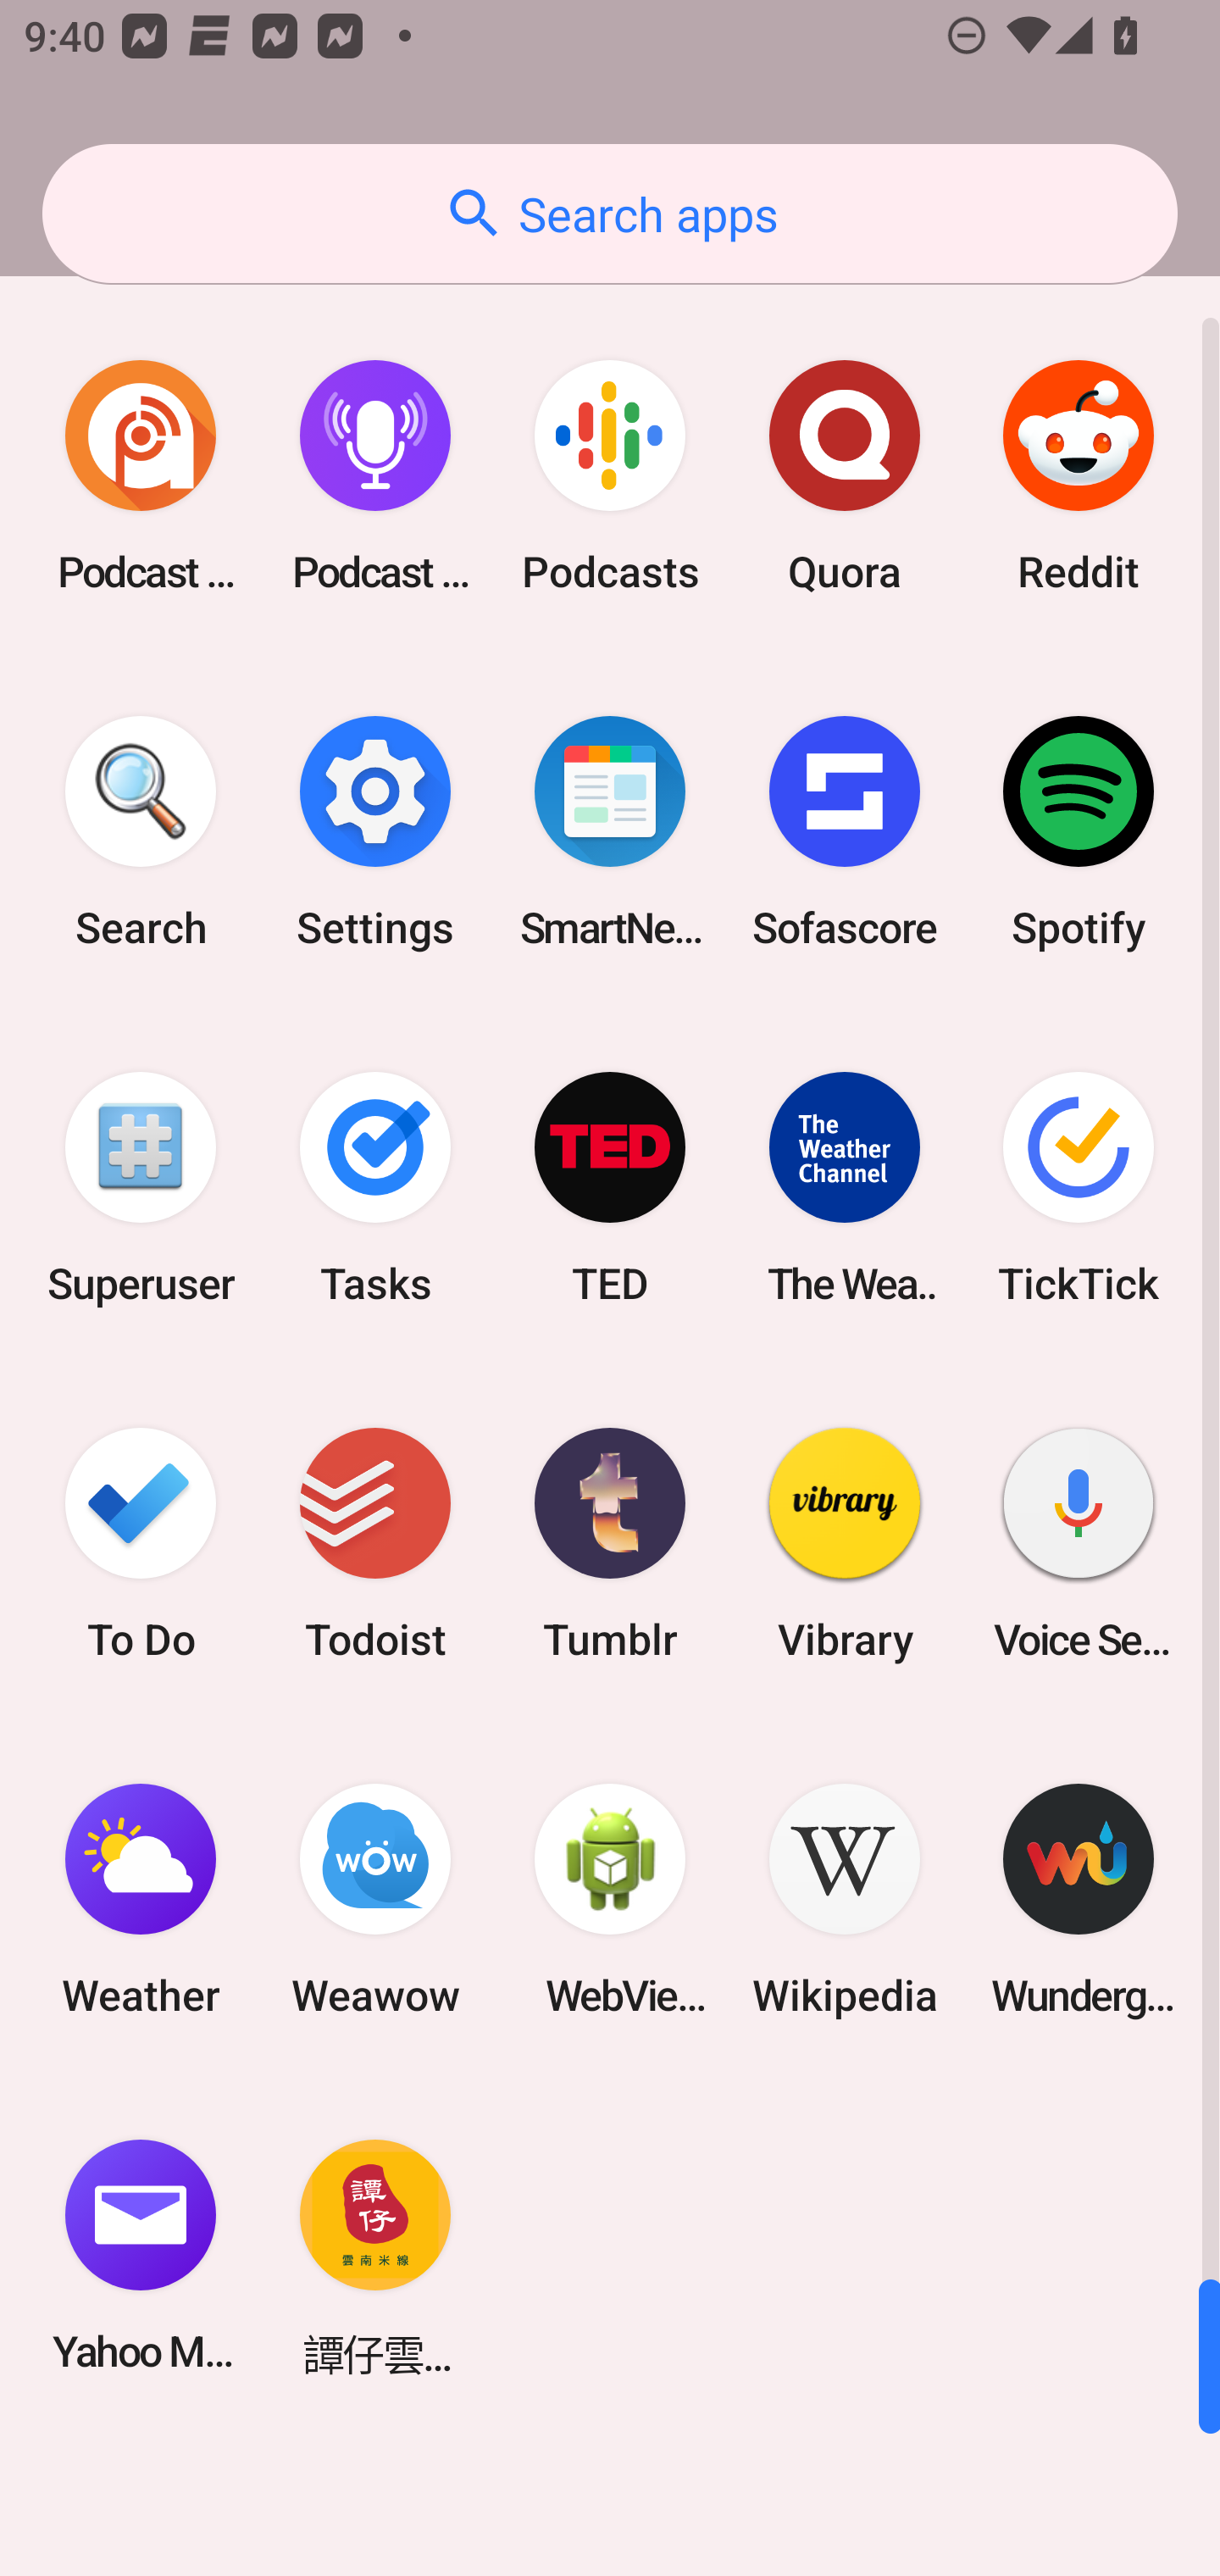 The image size is (1220, 2576). I want to click on TED, so click(610, 1187).